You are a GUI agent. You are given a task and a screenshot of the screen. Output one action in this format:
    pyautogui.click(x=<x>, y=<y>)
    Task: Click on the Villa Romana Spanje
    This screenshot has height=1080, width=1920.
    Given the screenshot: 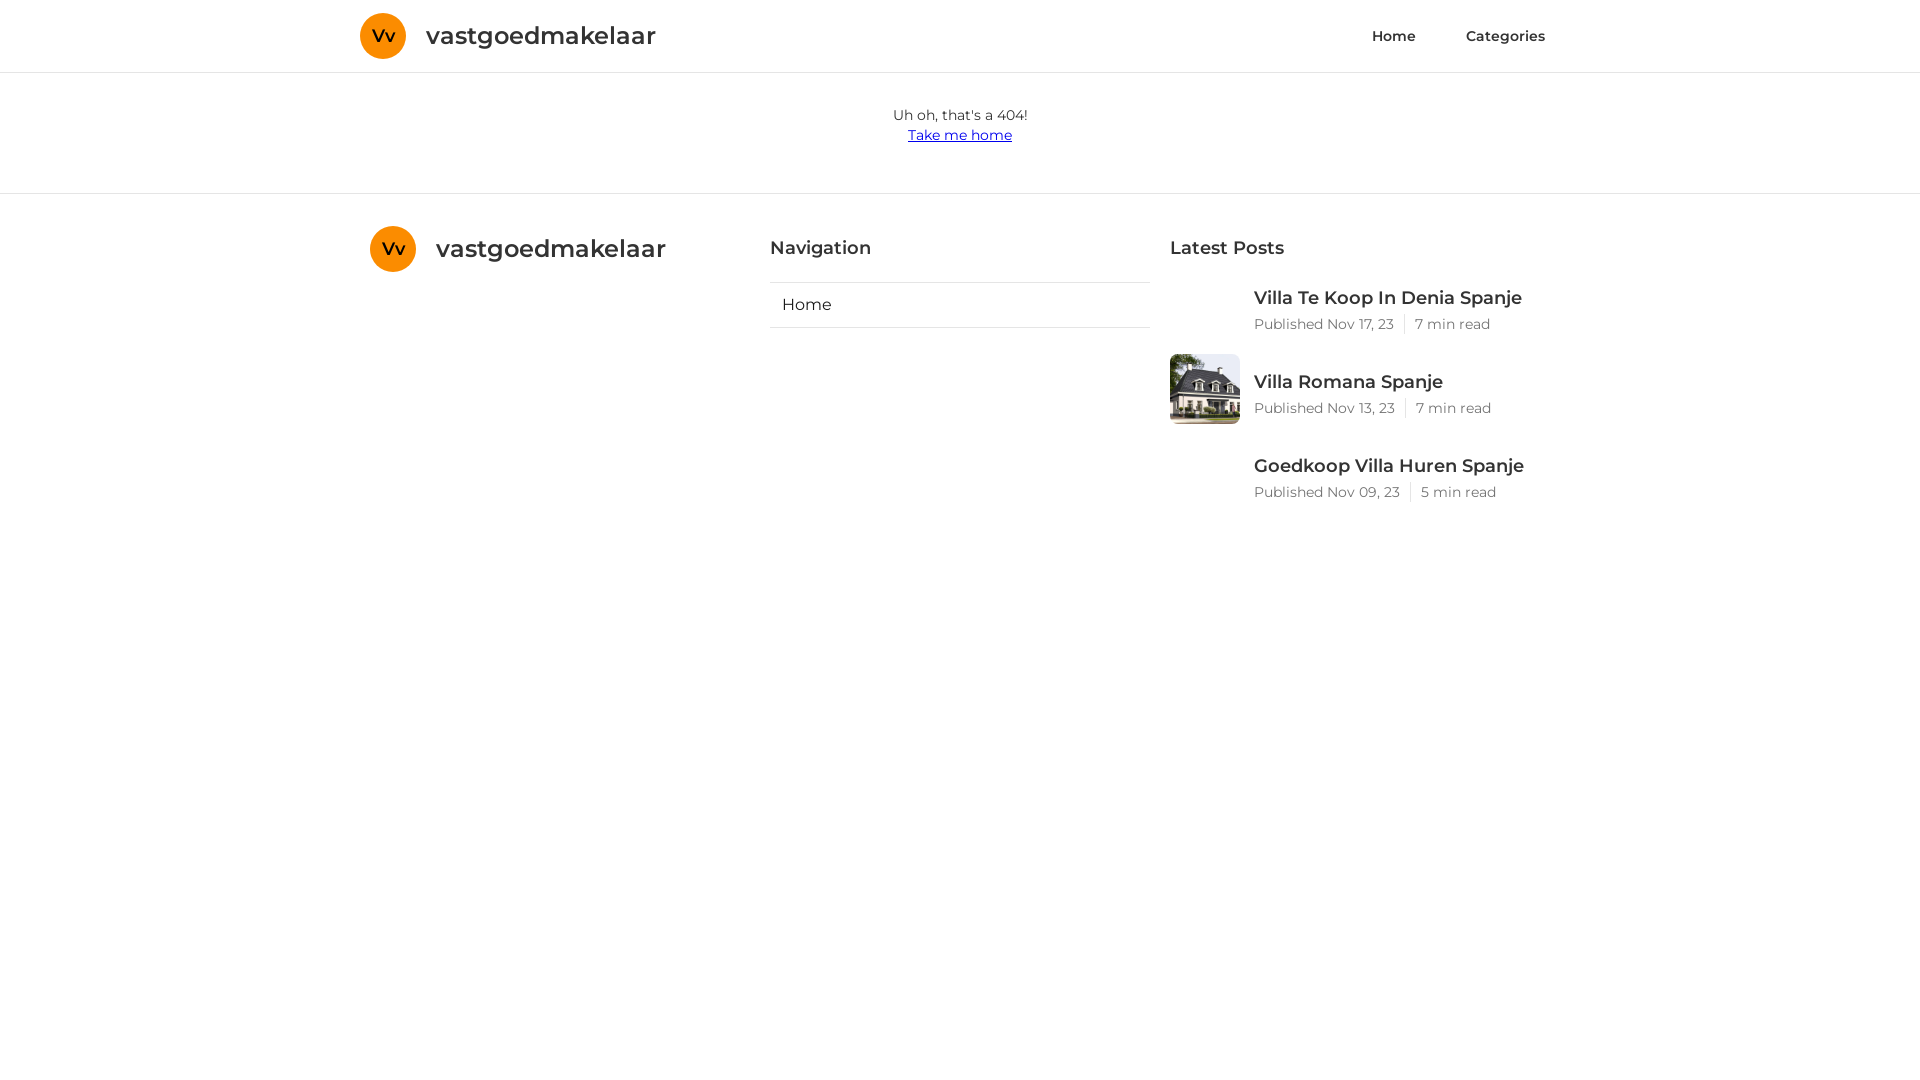 What is the action you would take?
    pyautogui.click(x=1402, y=382)
    